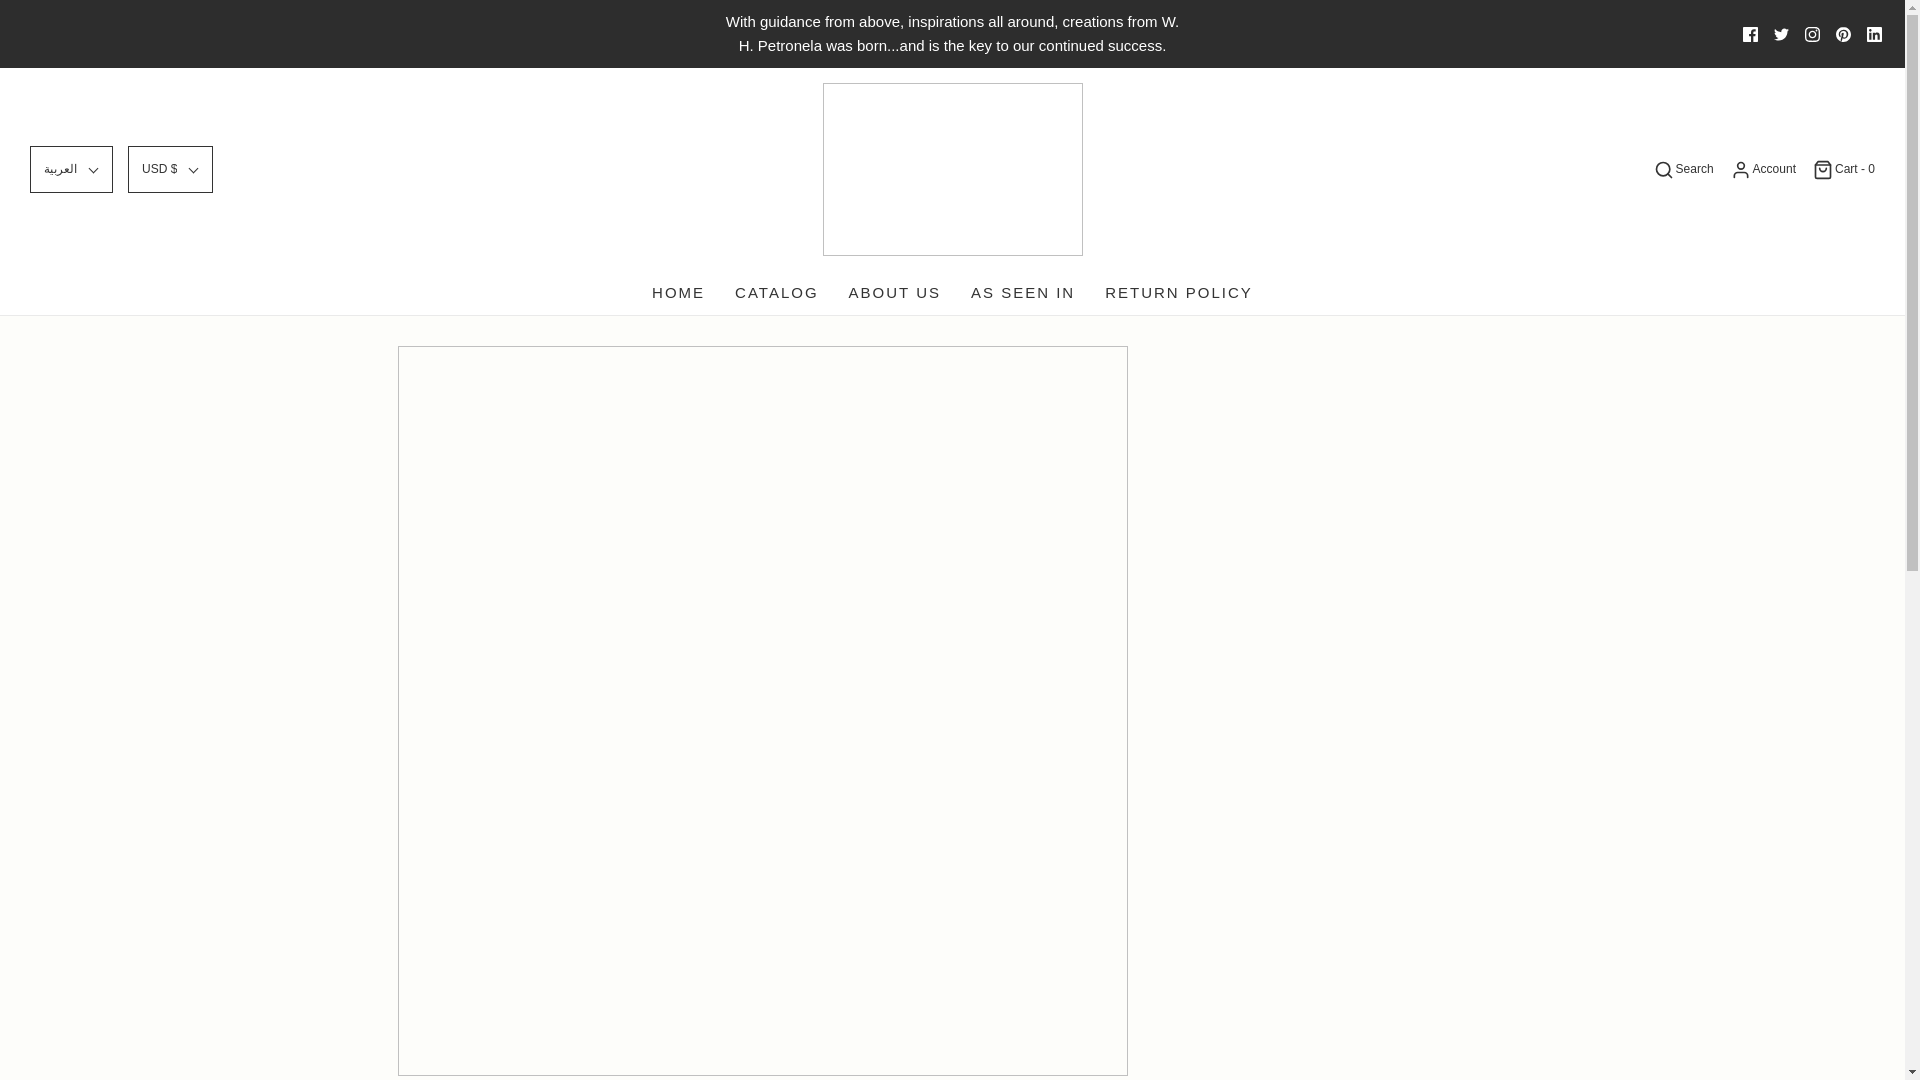 Image resolution: width=1920 pixels, height=1080 pixels. I want to click on Twitter icon, so click(1782, 34).